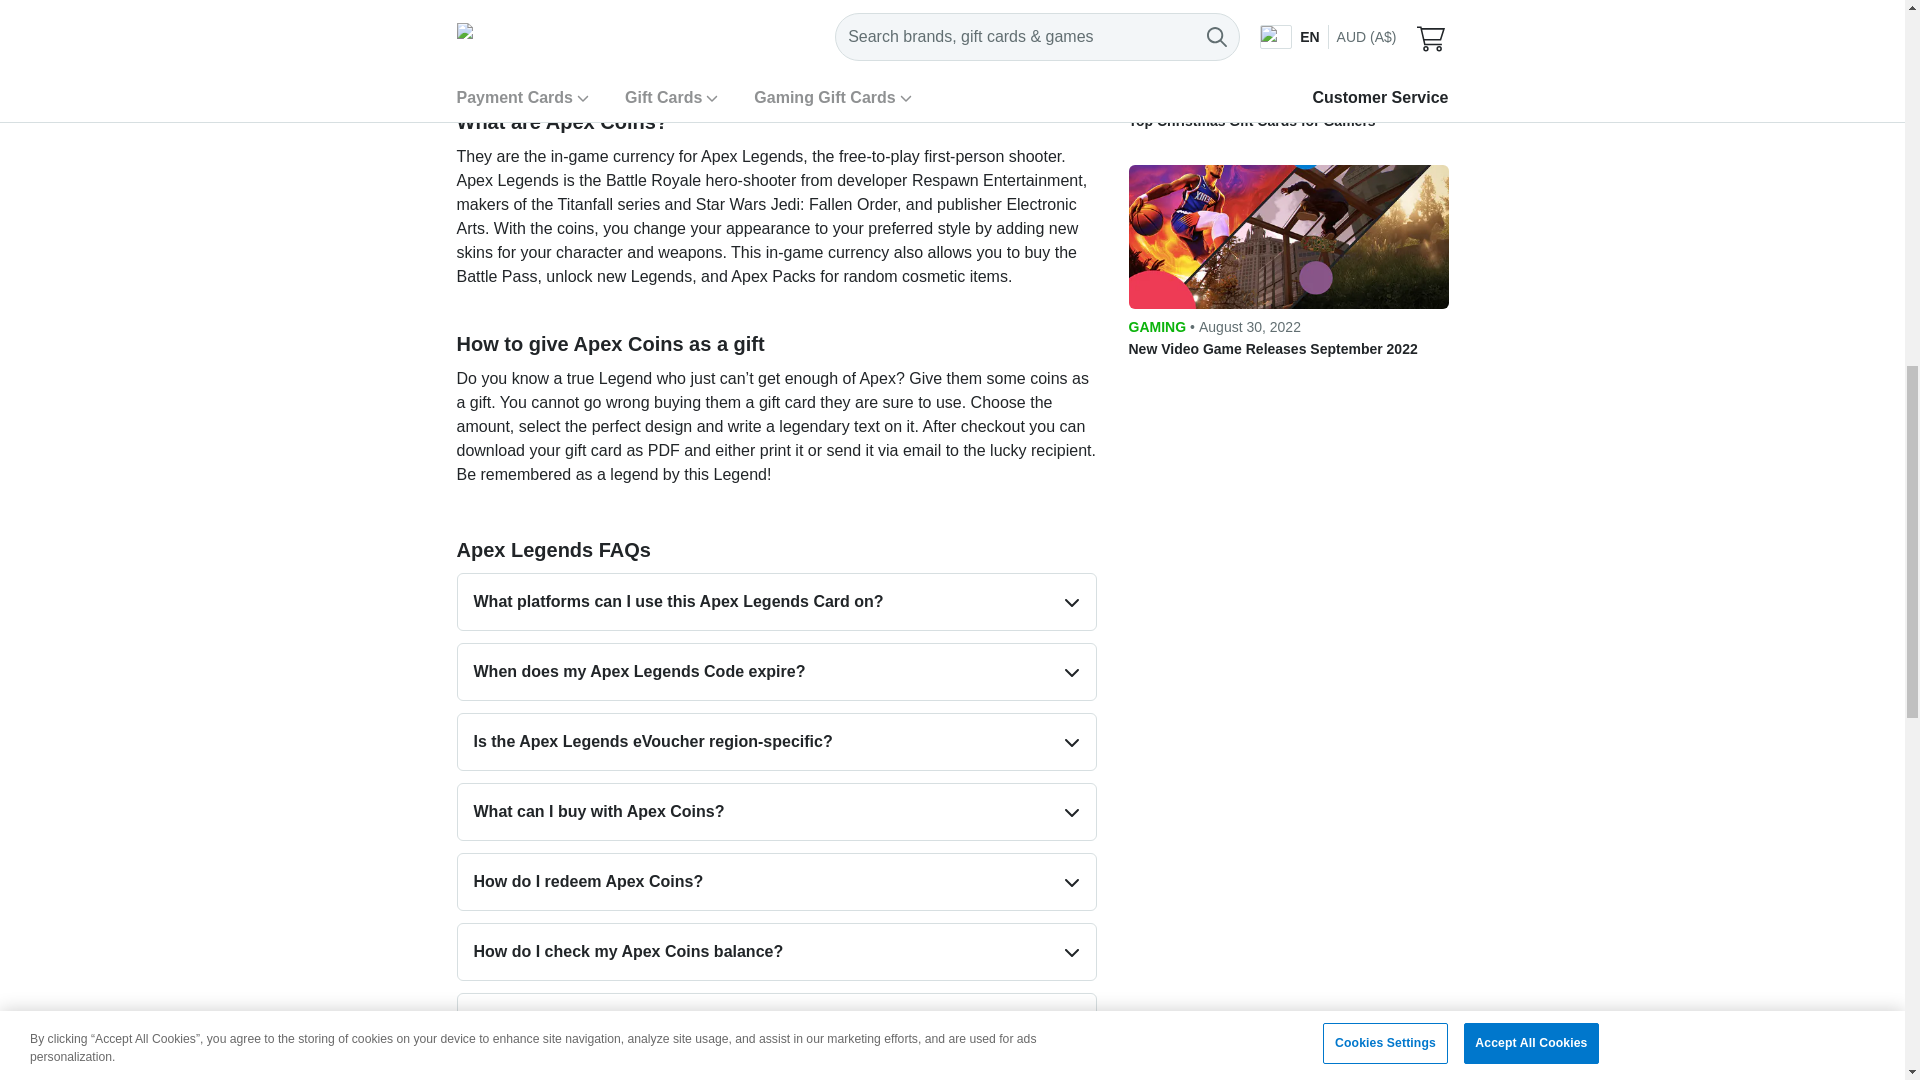  Describe the element at coordinates (777, 742) in the screenshot. I see `Is the Apex Legends eVoucher region-specific?` at that location.